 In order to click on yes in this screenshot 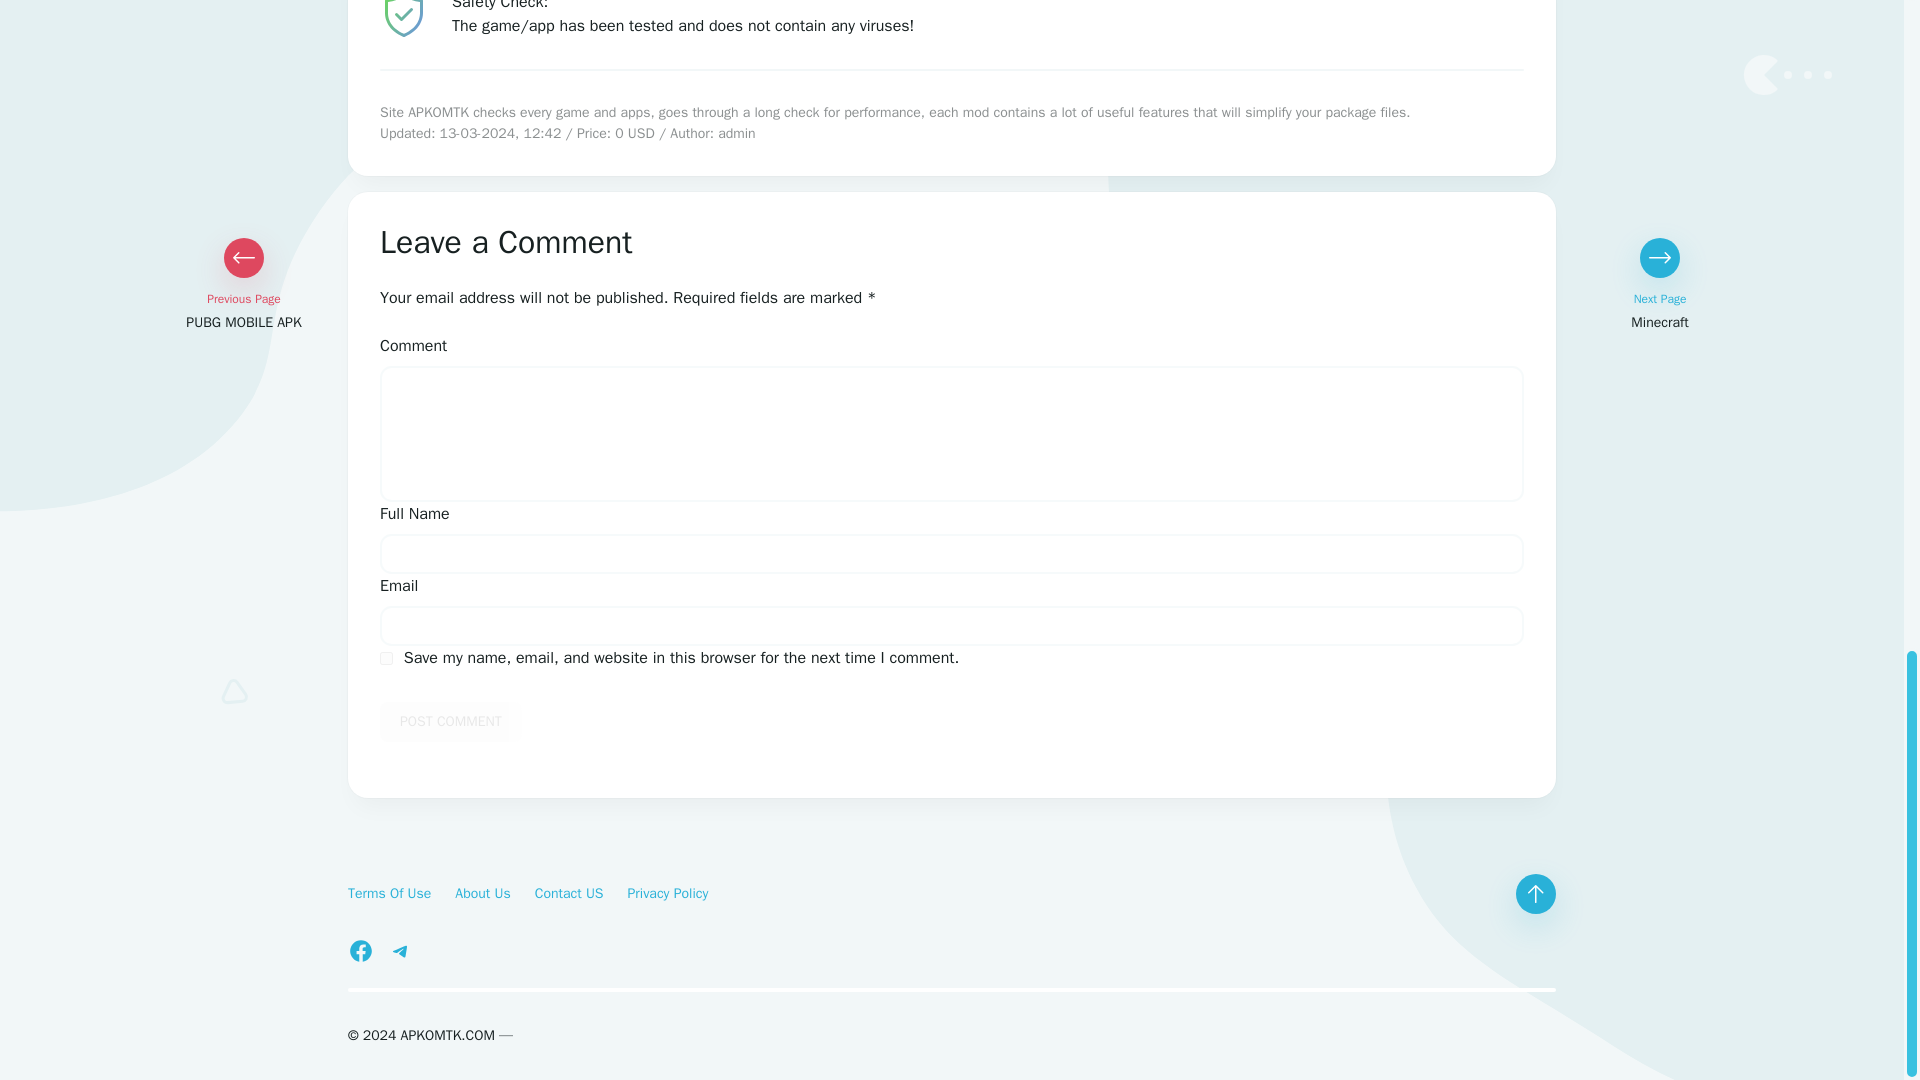, I will do `click(386, 658)`.